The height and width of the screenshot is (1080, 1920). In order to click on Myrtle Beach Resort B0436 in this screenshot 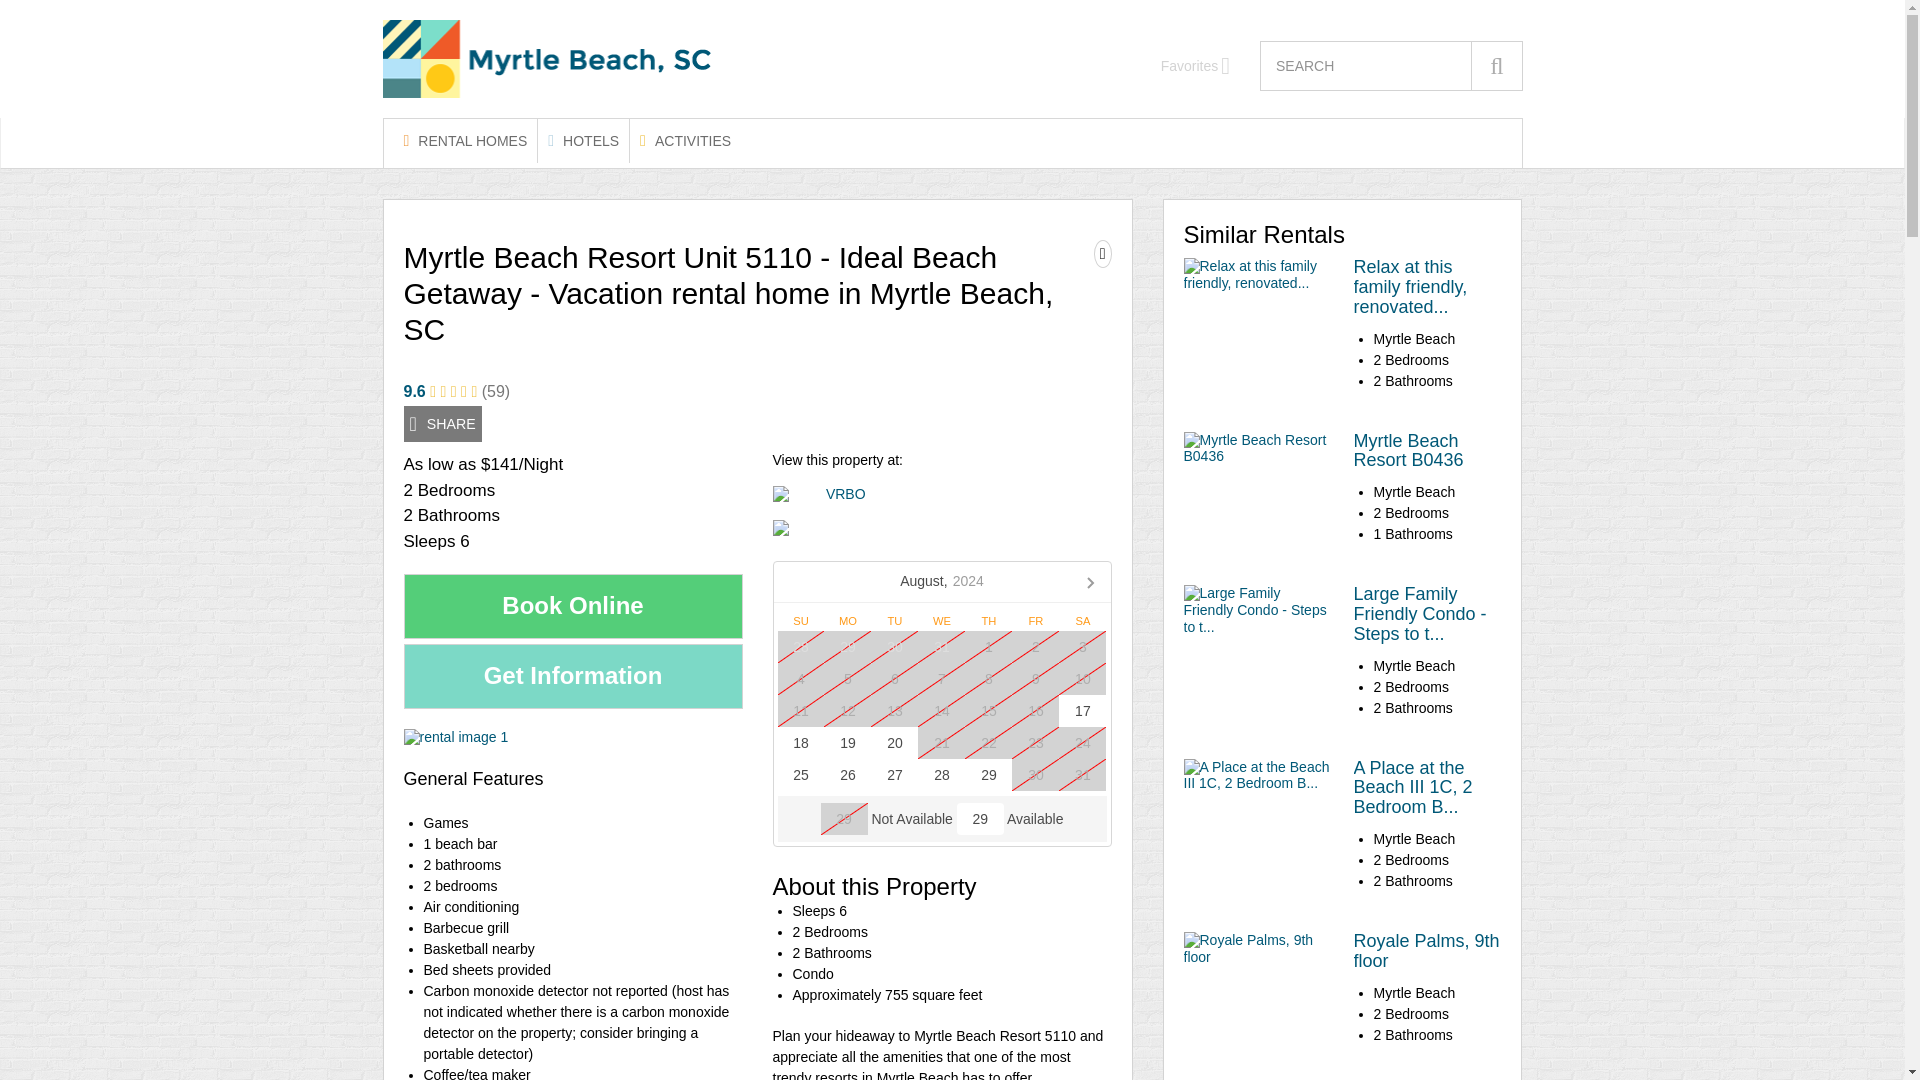, I will do `click(1408, 450)`.